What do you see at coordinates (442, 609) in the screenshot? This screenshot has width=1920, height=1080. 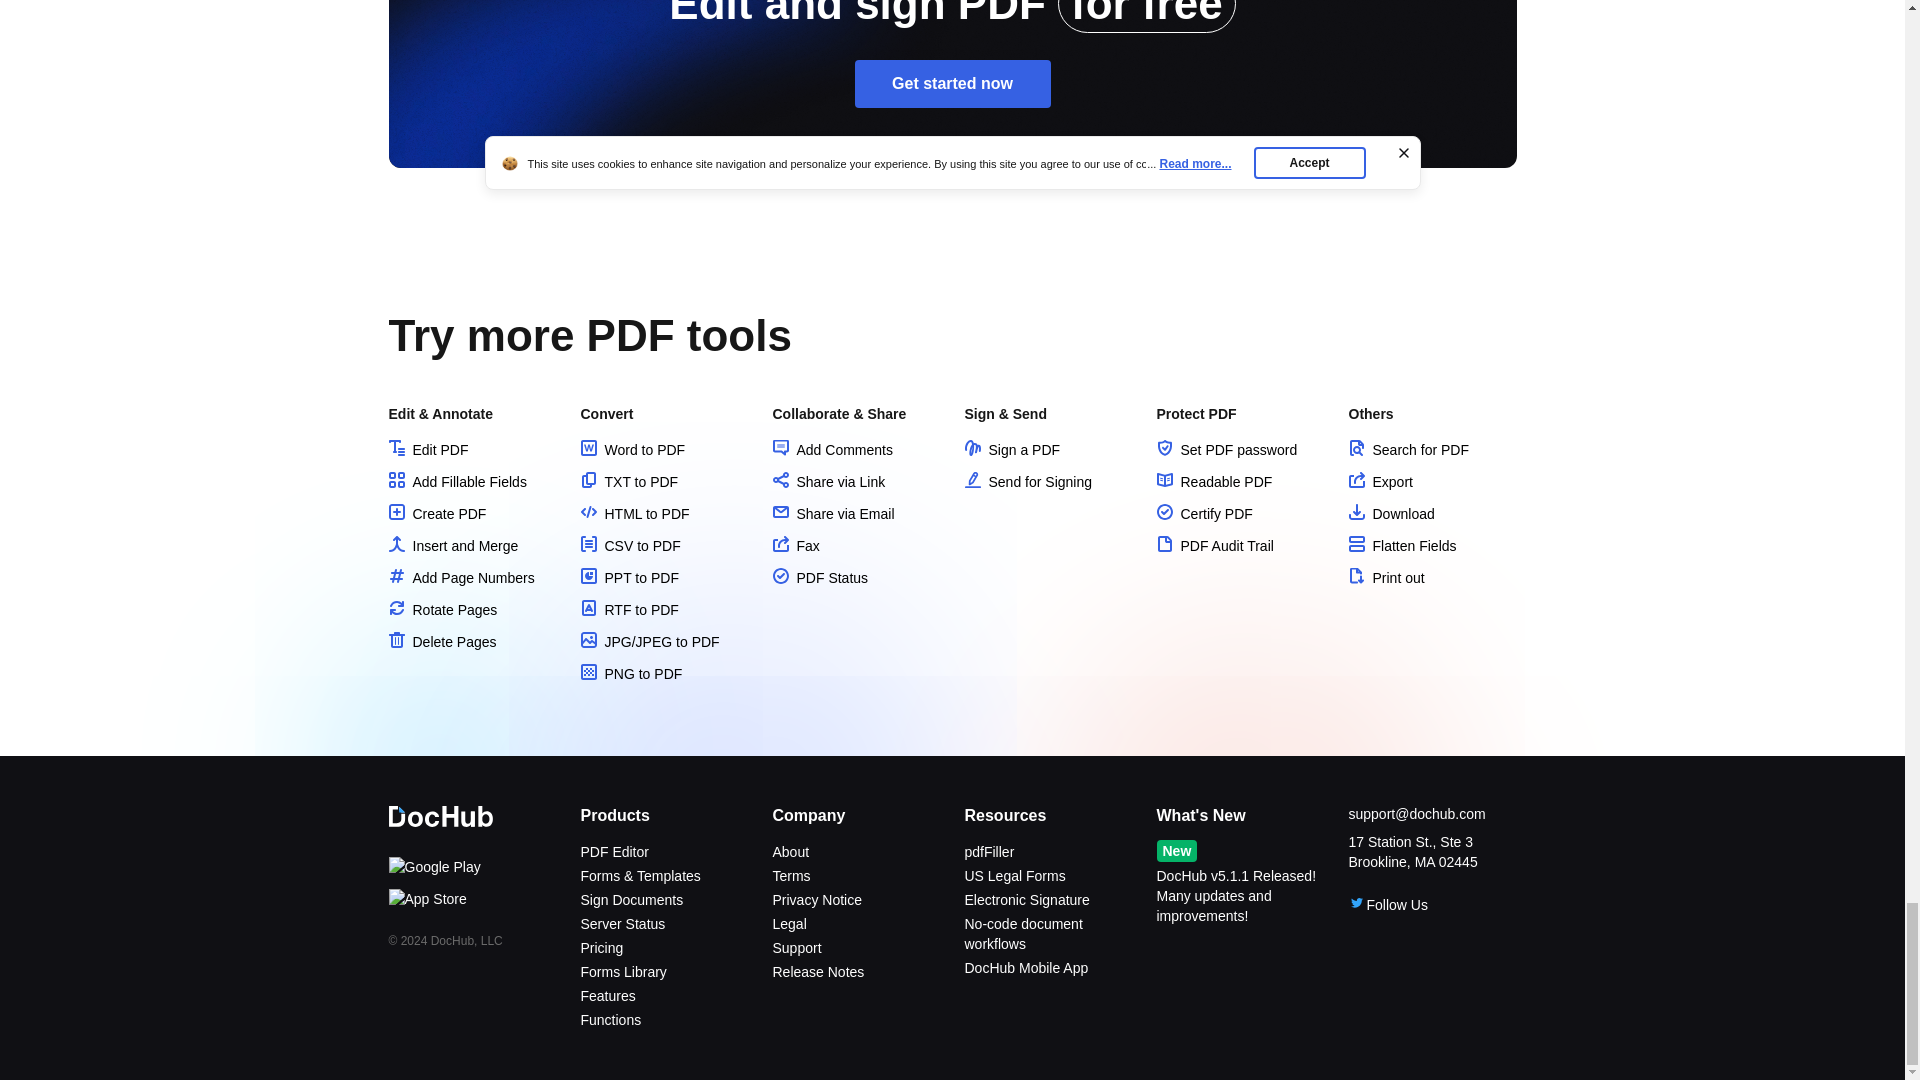 I see `Rotate Pages` at bounding box center [442, 609].